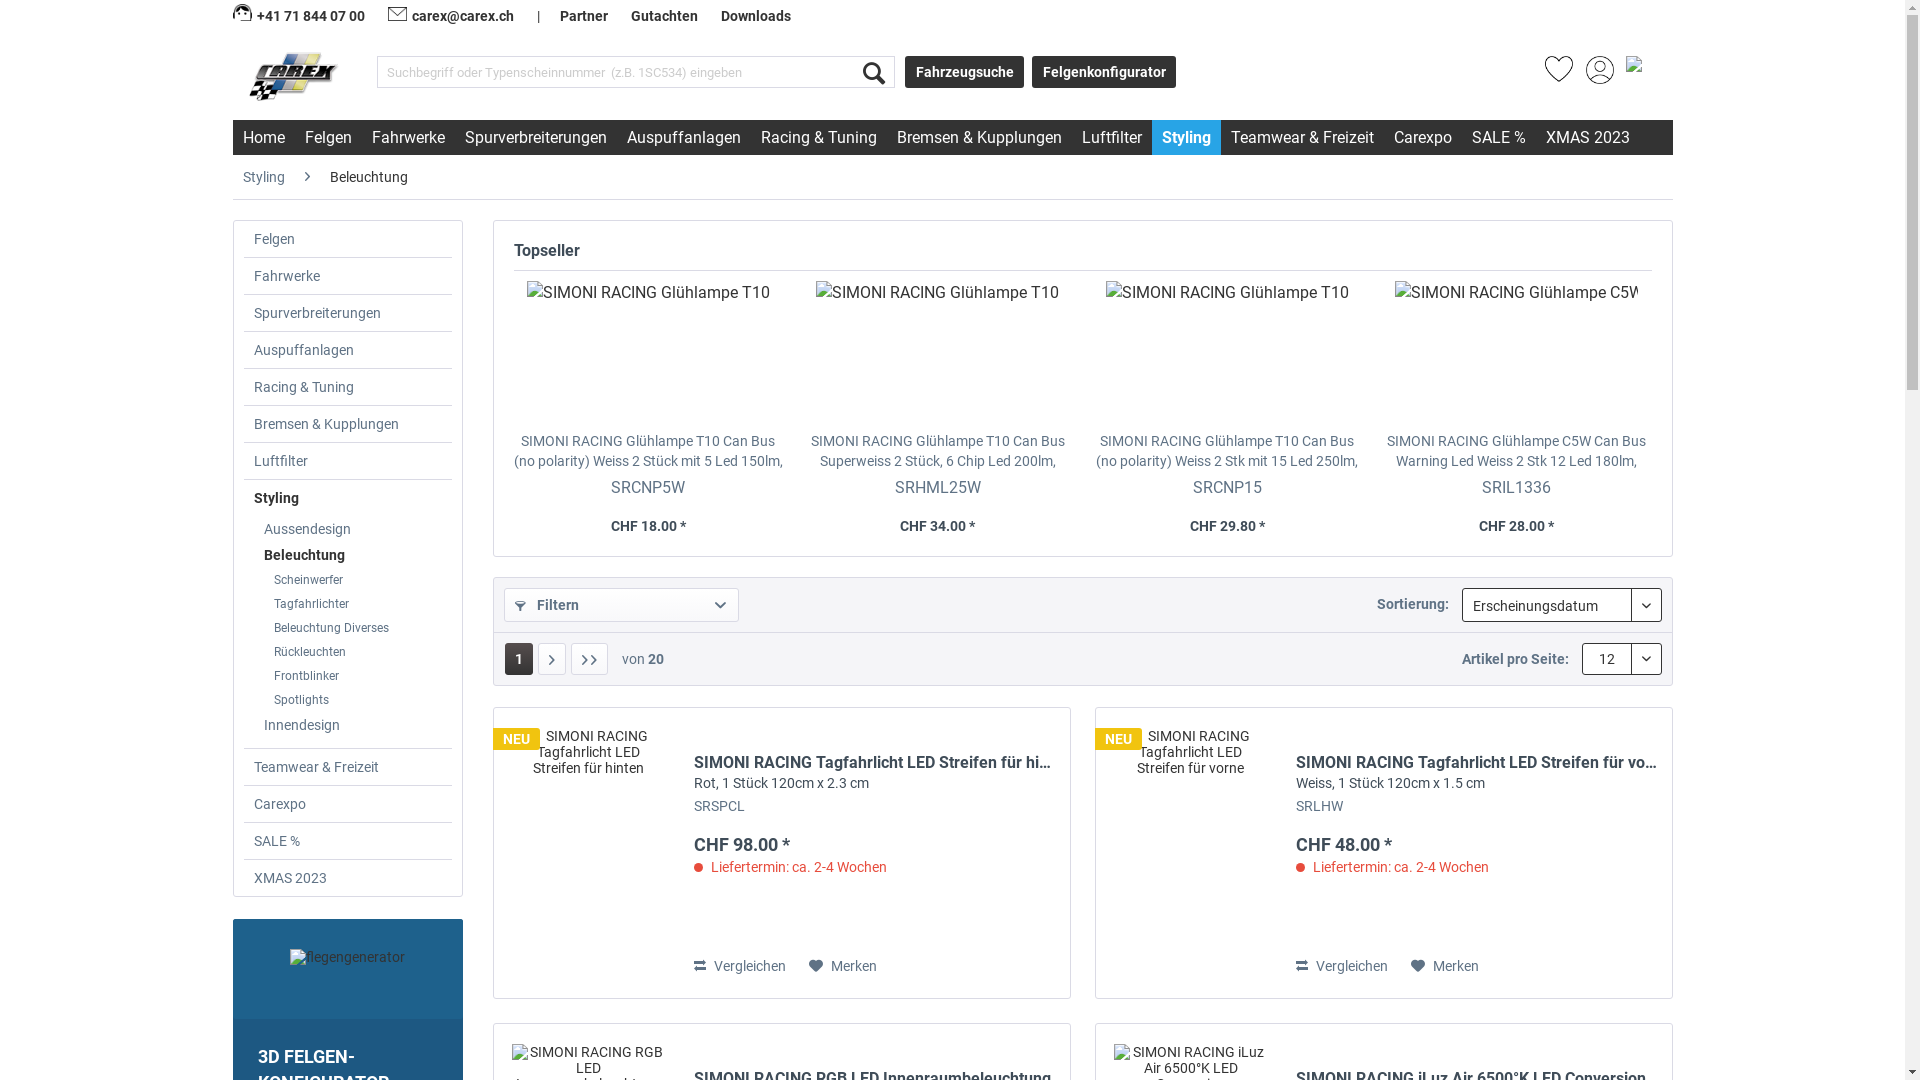  I want to click on XMAS 2023, so click(348, 878).